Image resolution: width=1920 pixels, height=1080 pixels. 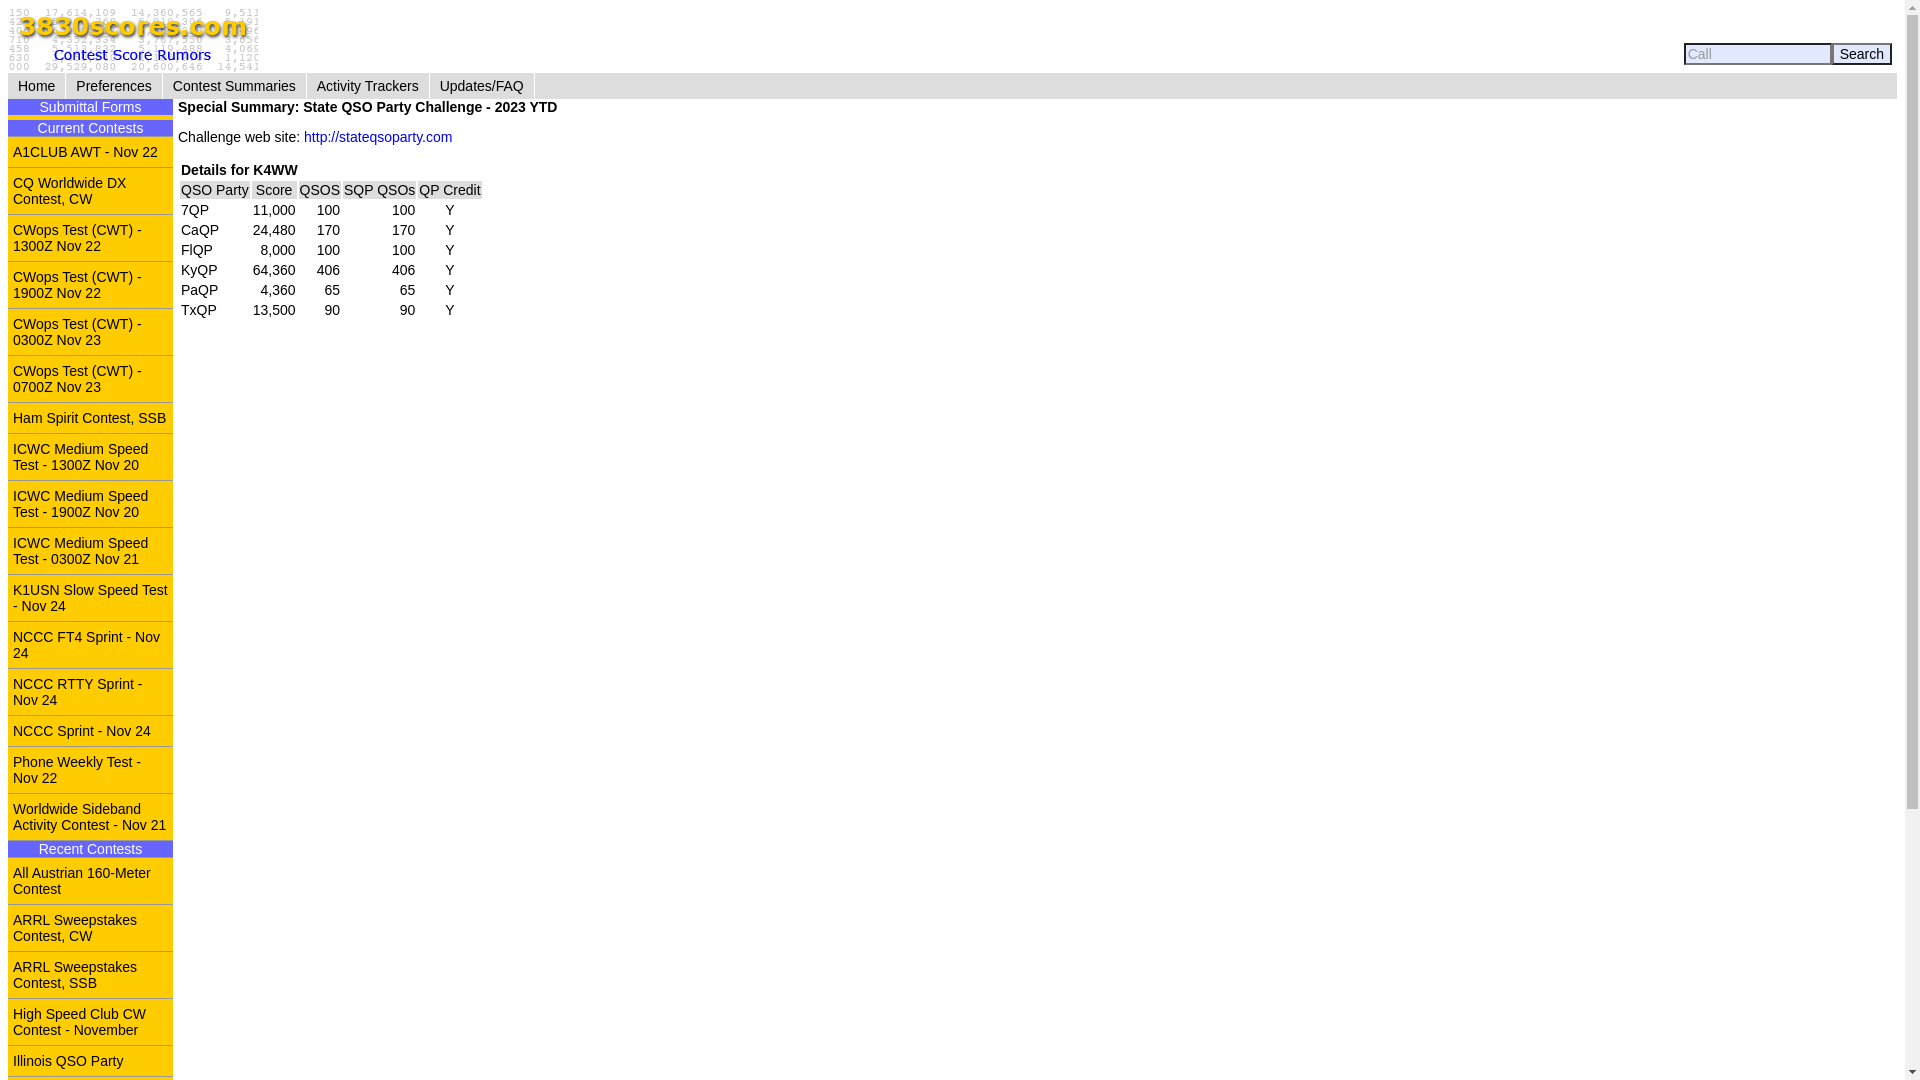 What do you see at coordinates (90, 928) in the screenshot?
I see `ARRL Sweepstakes Contest, CW` at bounding box center [90, 928].